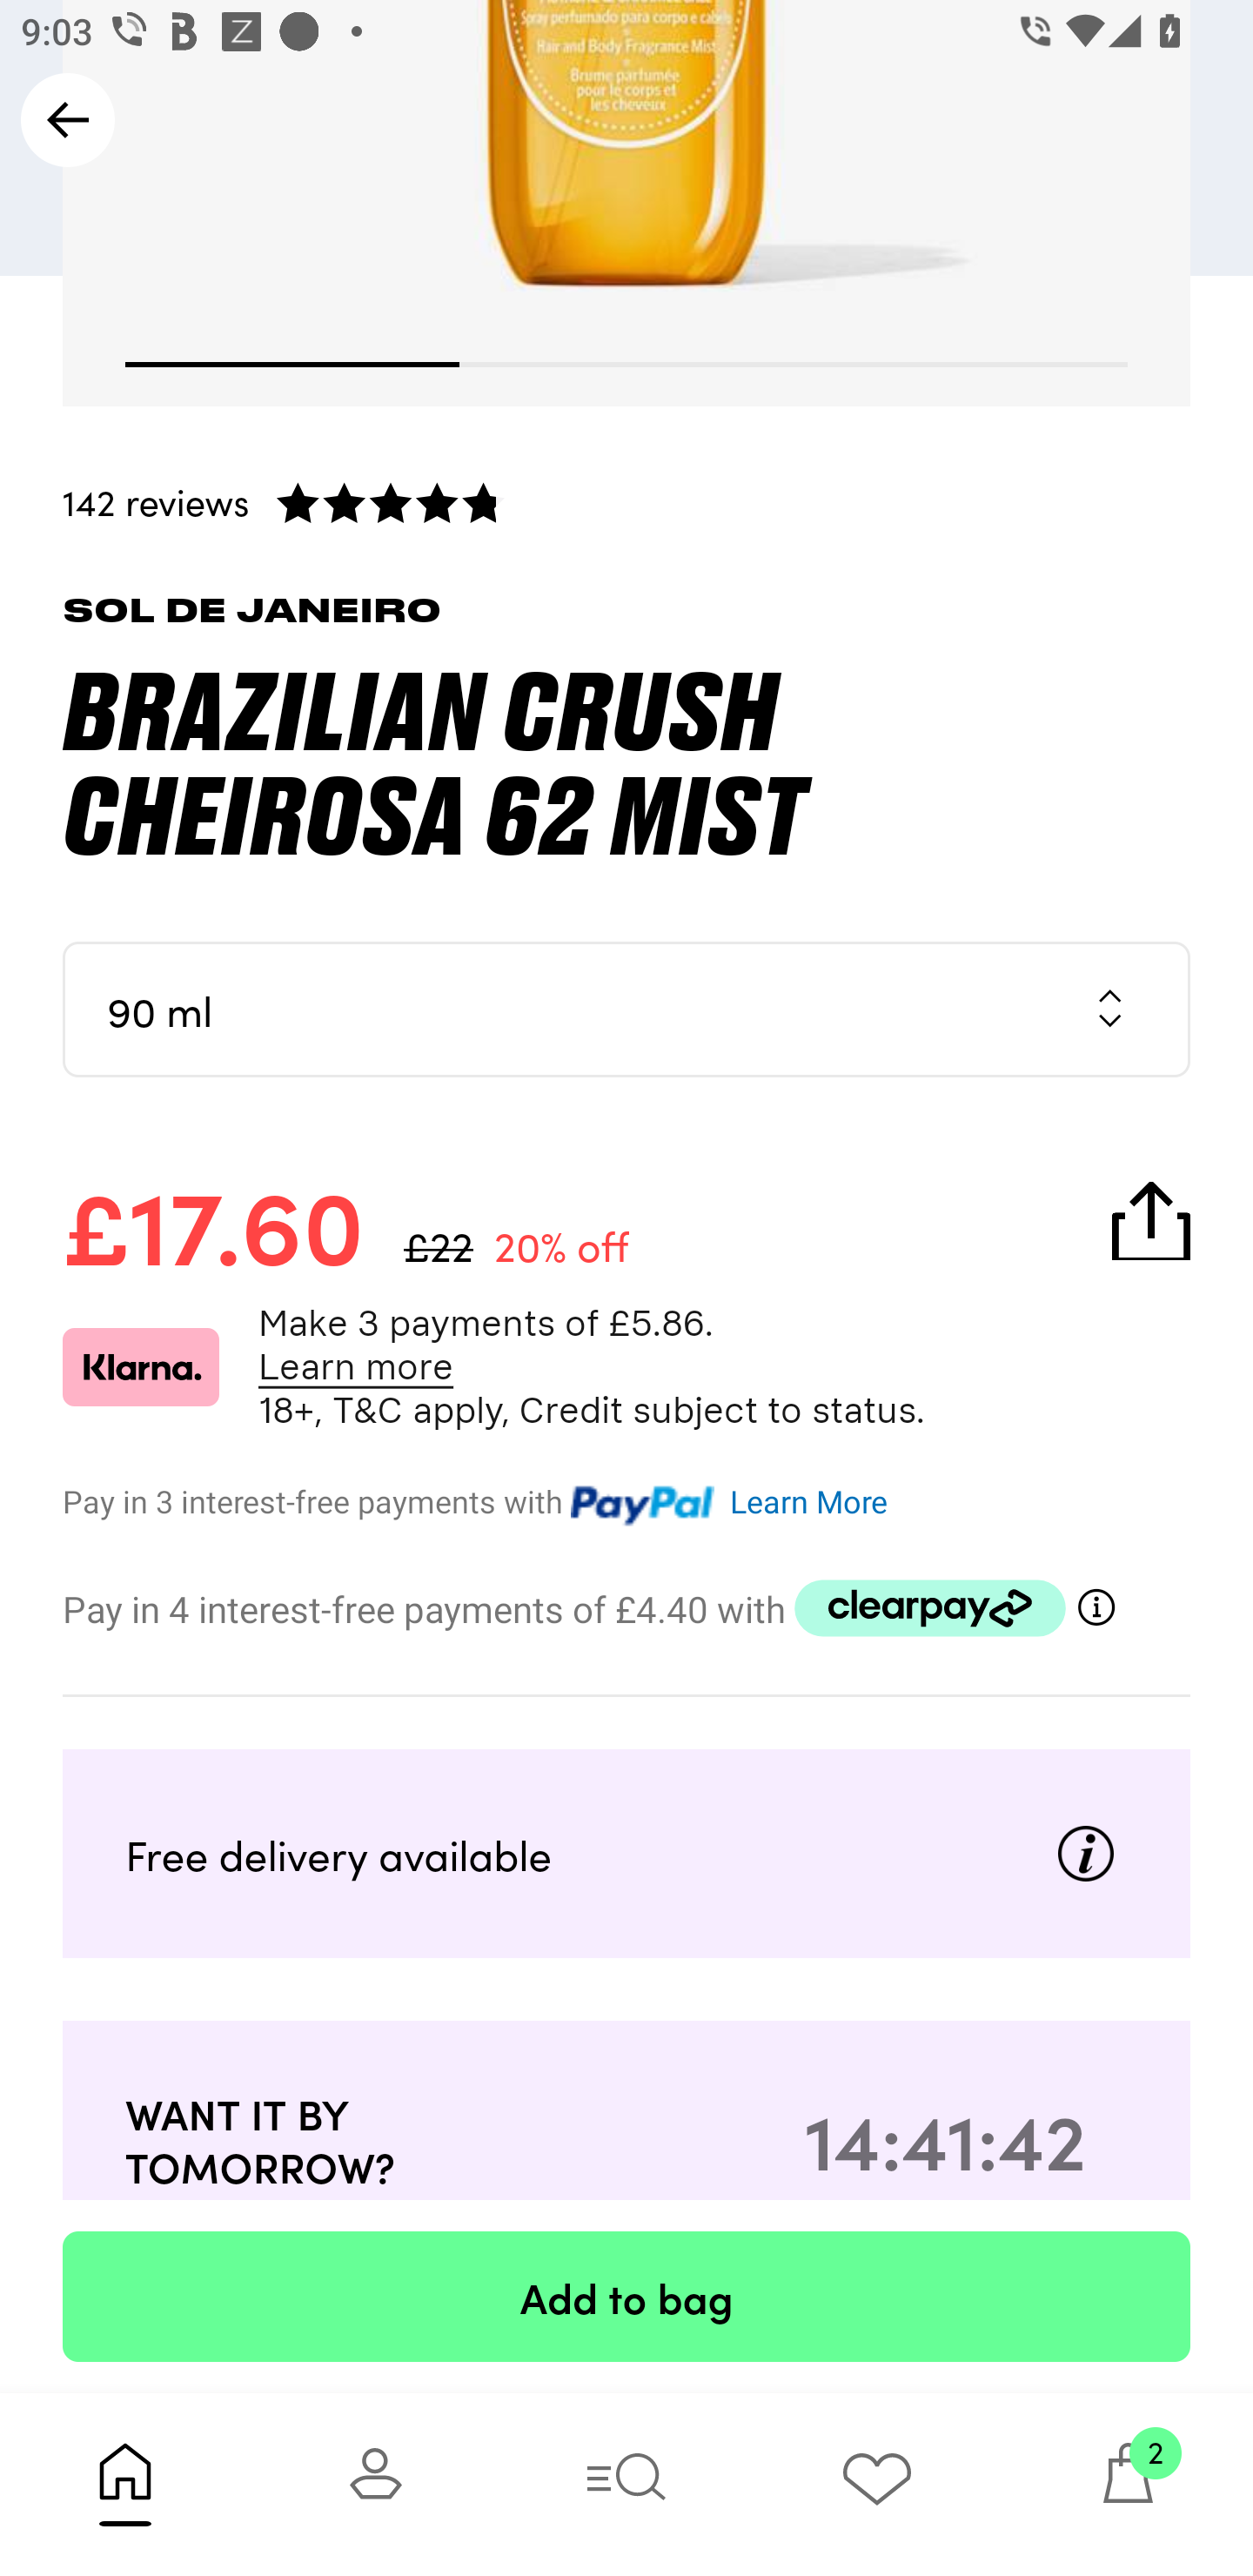 Image resolution: width=1253 pixels, height=2576 pixels. I want to click on 90 ml , so click(626, 1010).